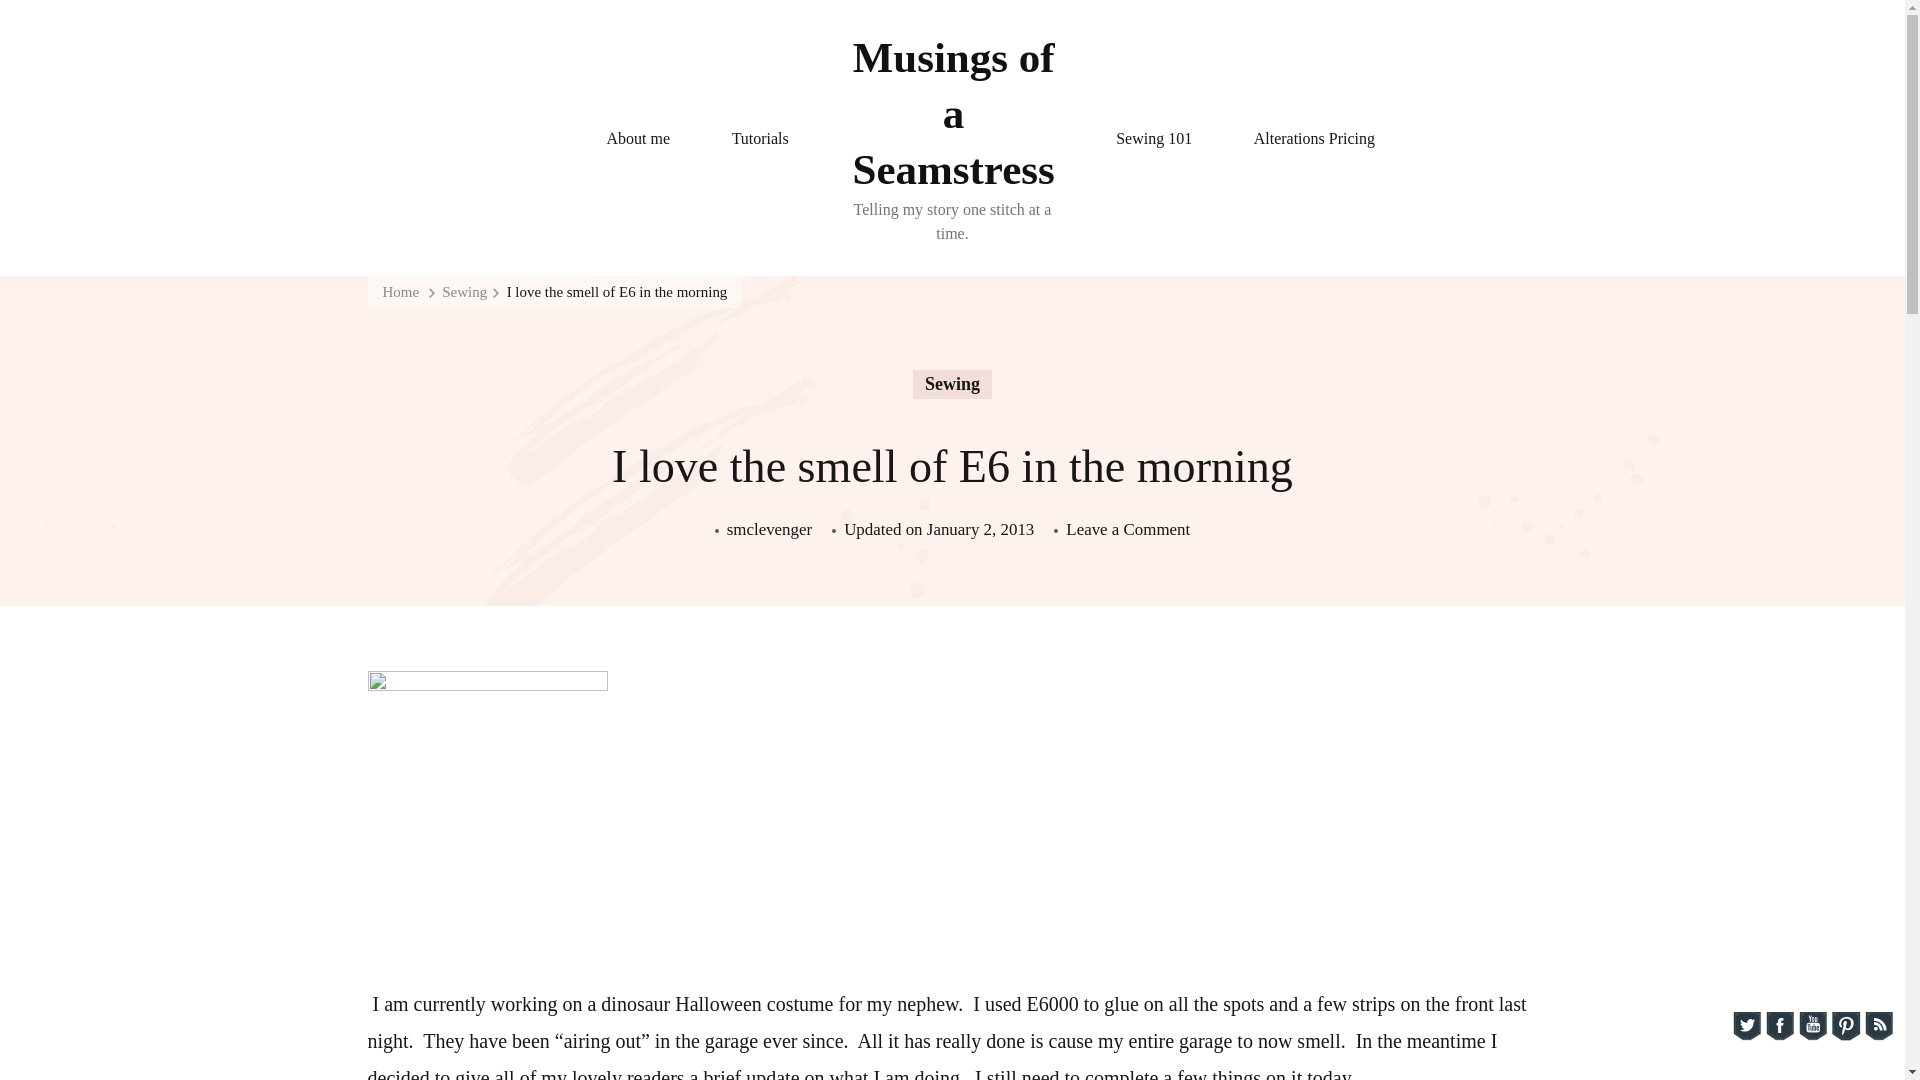 Image resolution: width=1920 pixels, height=1080 pixels. I want to click on January 2, 2013, so click(639, 139).